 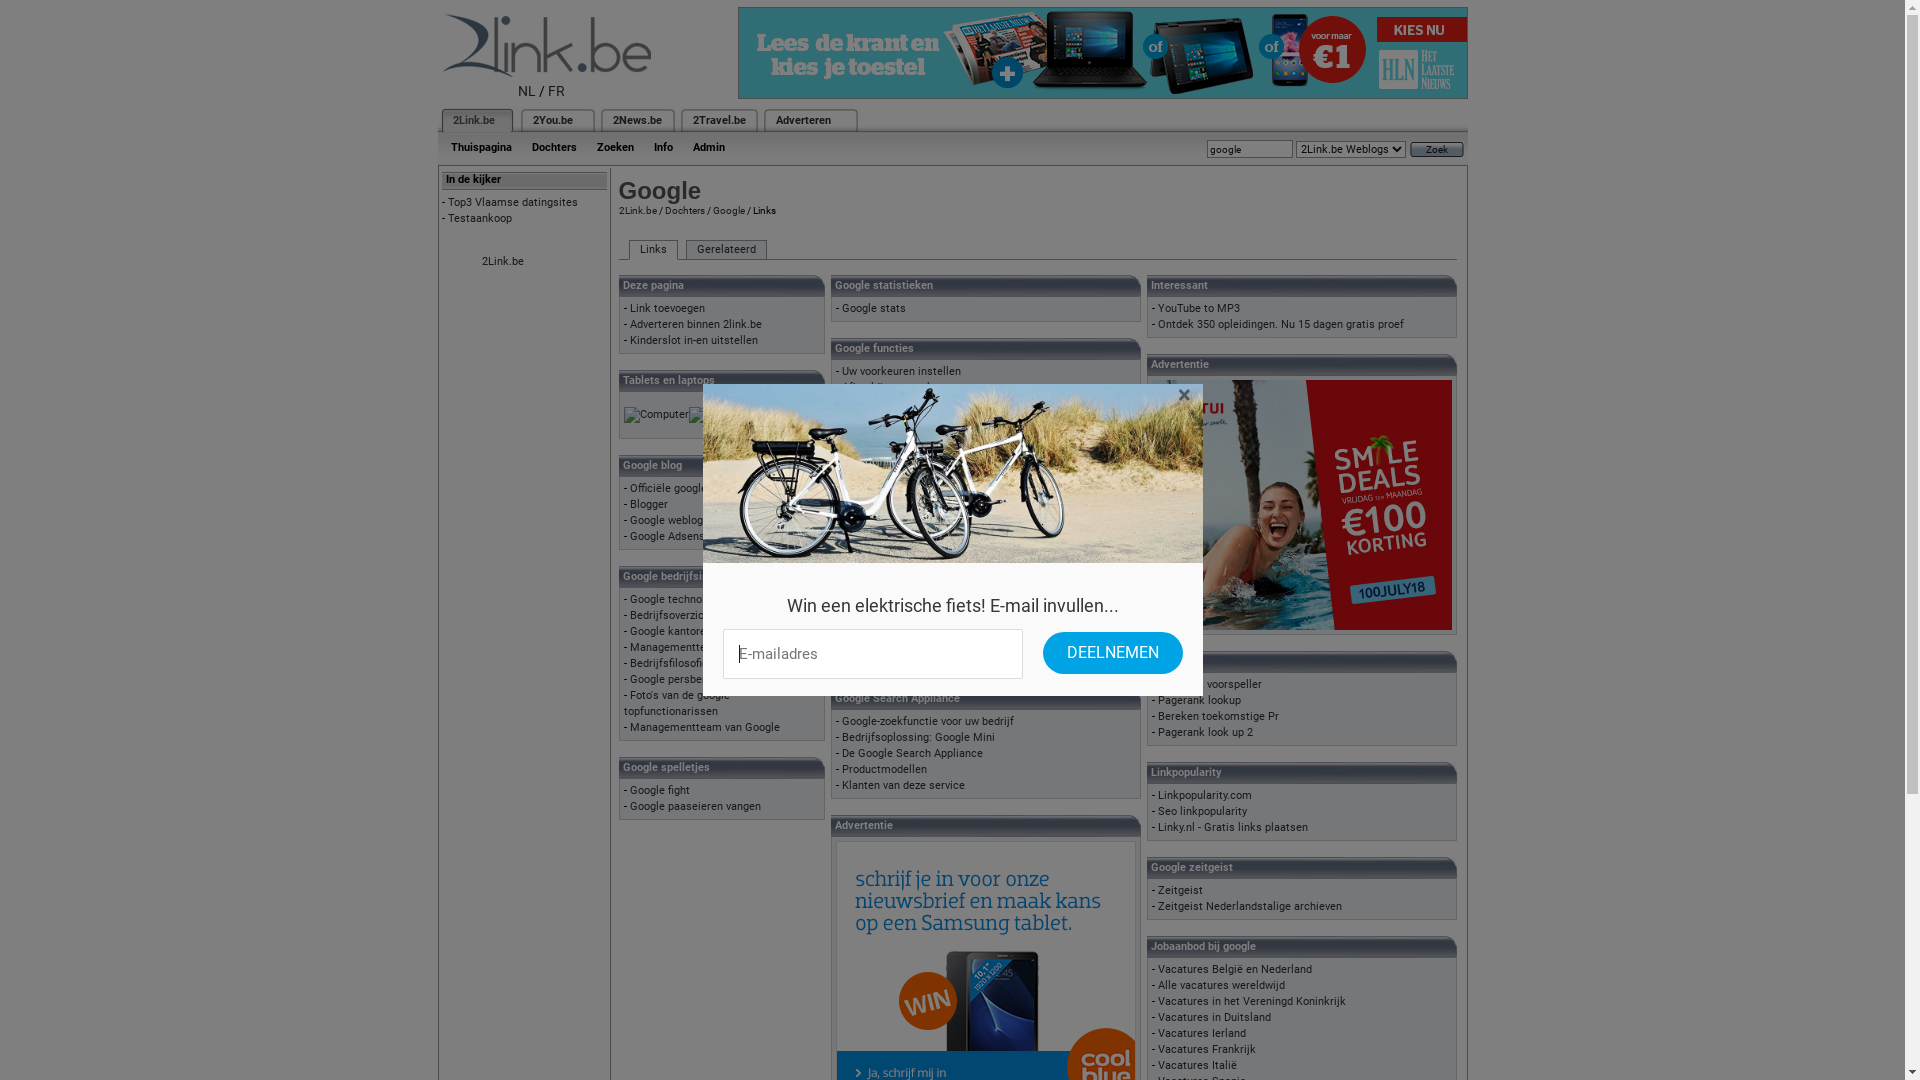 I want to click on Google technologie, so click(x=678, y=600).